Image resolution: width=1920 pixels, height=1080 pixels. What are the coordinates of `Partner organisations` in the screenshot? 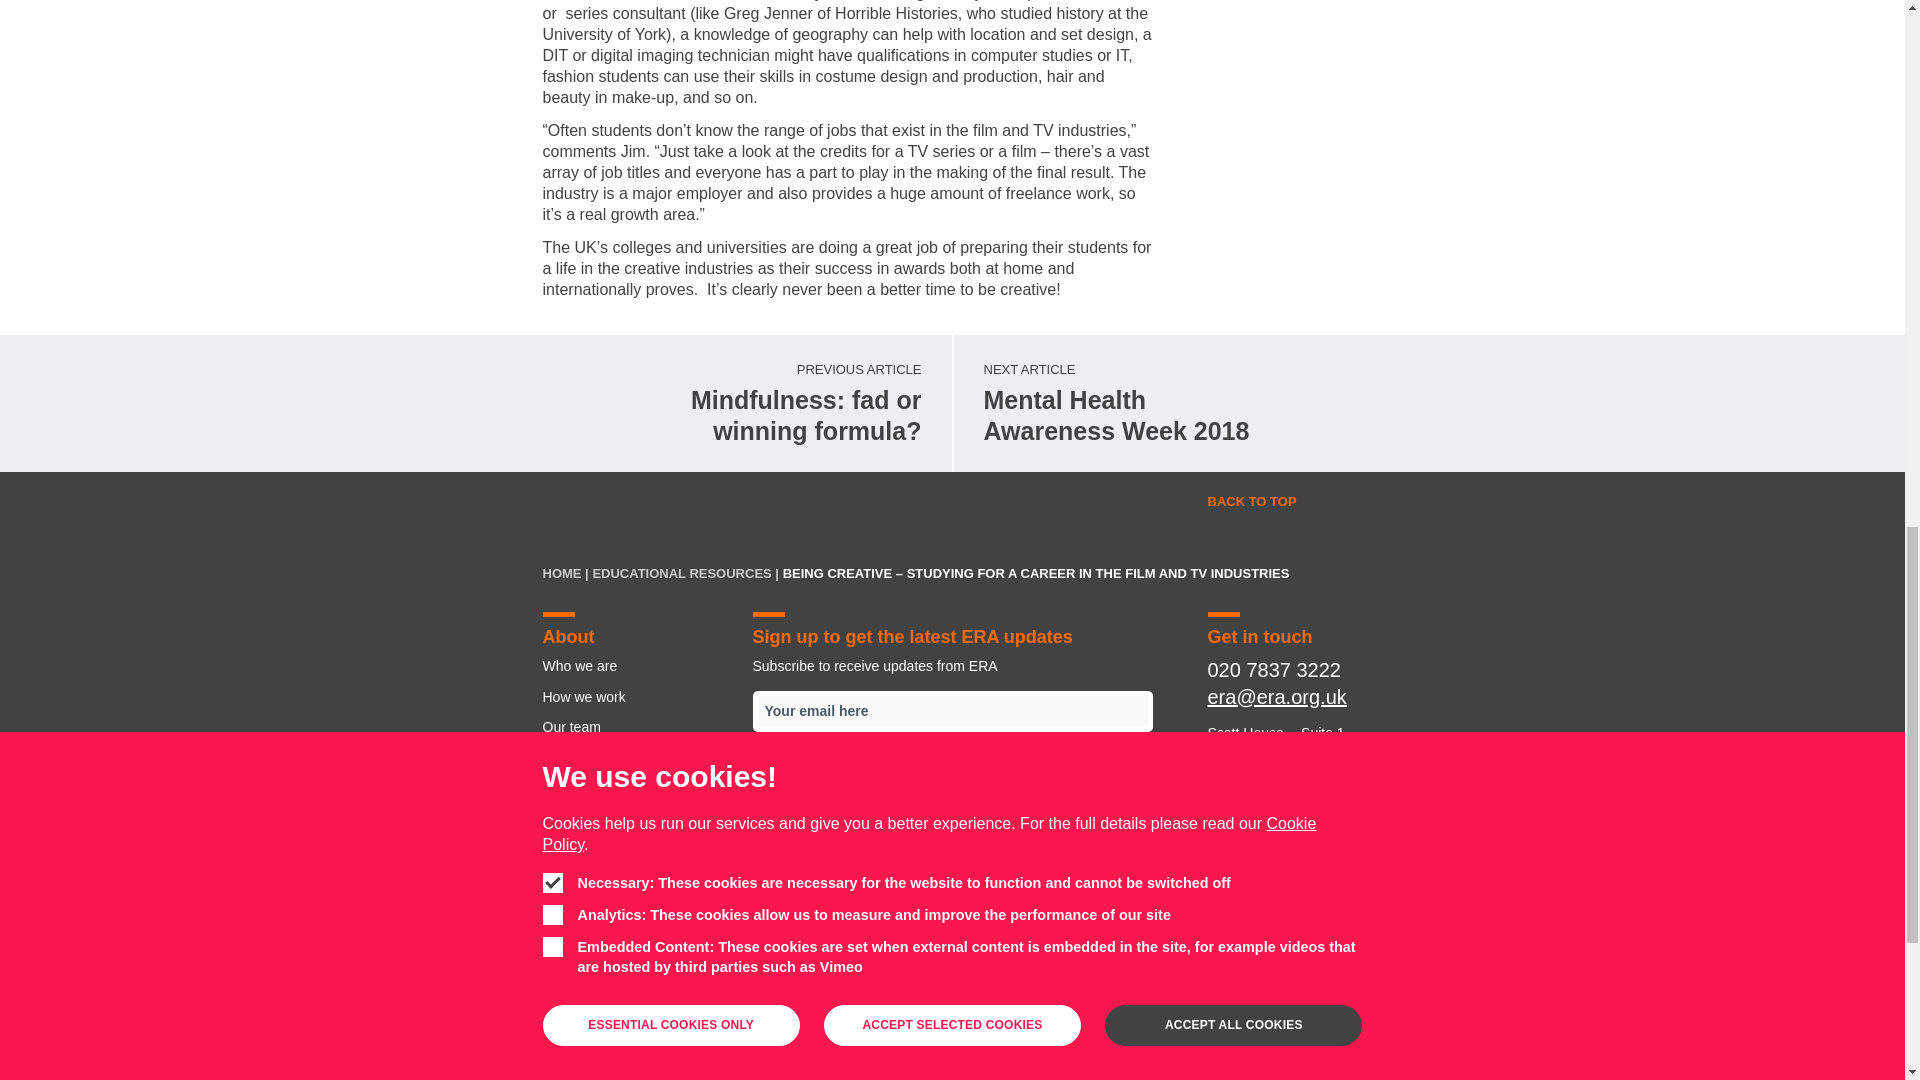 It's located at (920, 833).